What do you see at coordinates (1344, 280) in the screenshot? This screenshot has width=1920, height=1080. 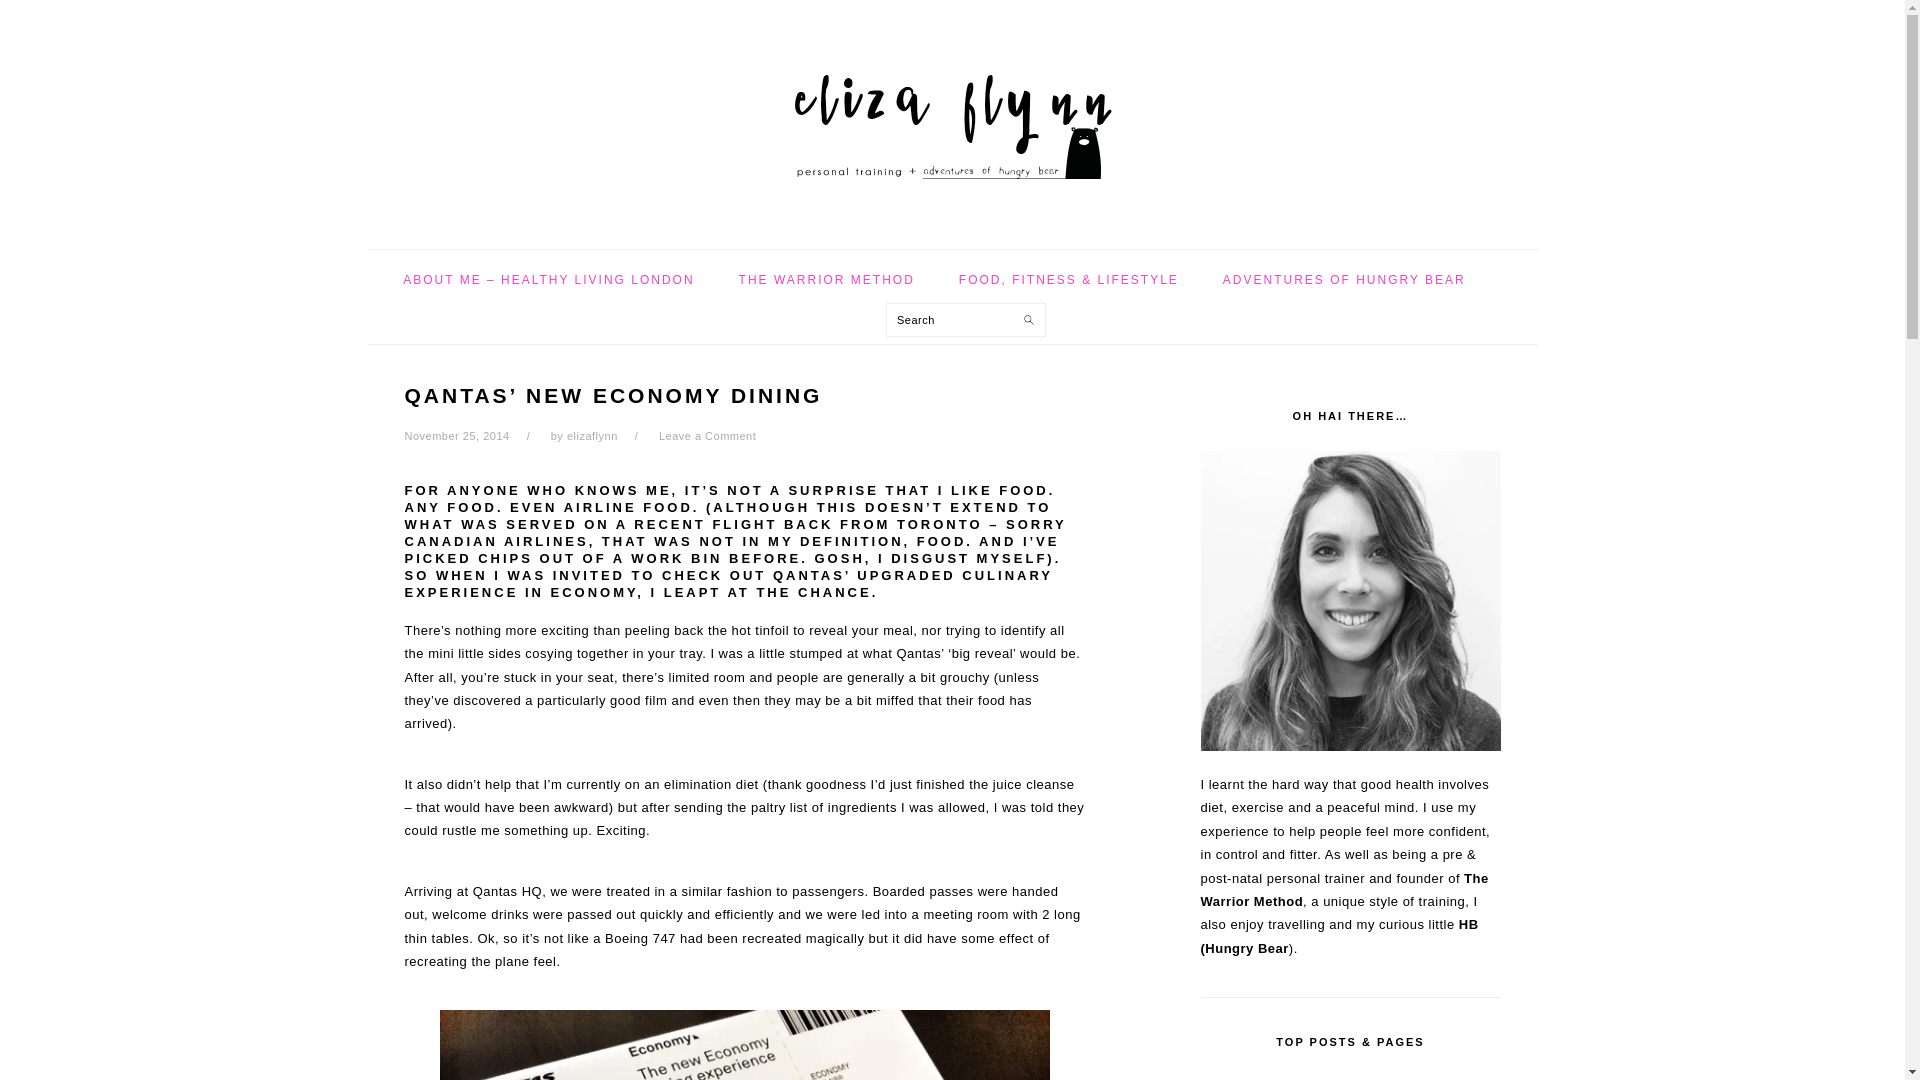 I see `ADVENTURES OF HUNGRY BEAR` at bounding box center [1344, 280].